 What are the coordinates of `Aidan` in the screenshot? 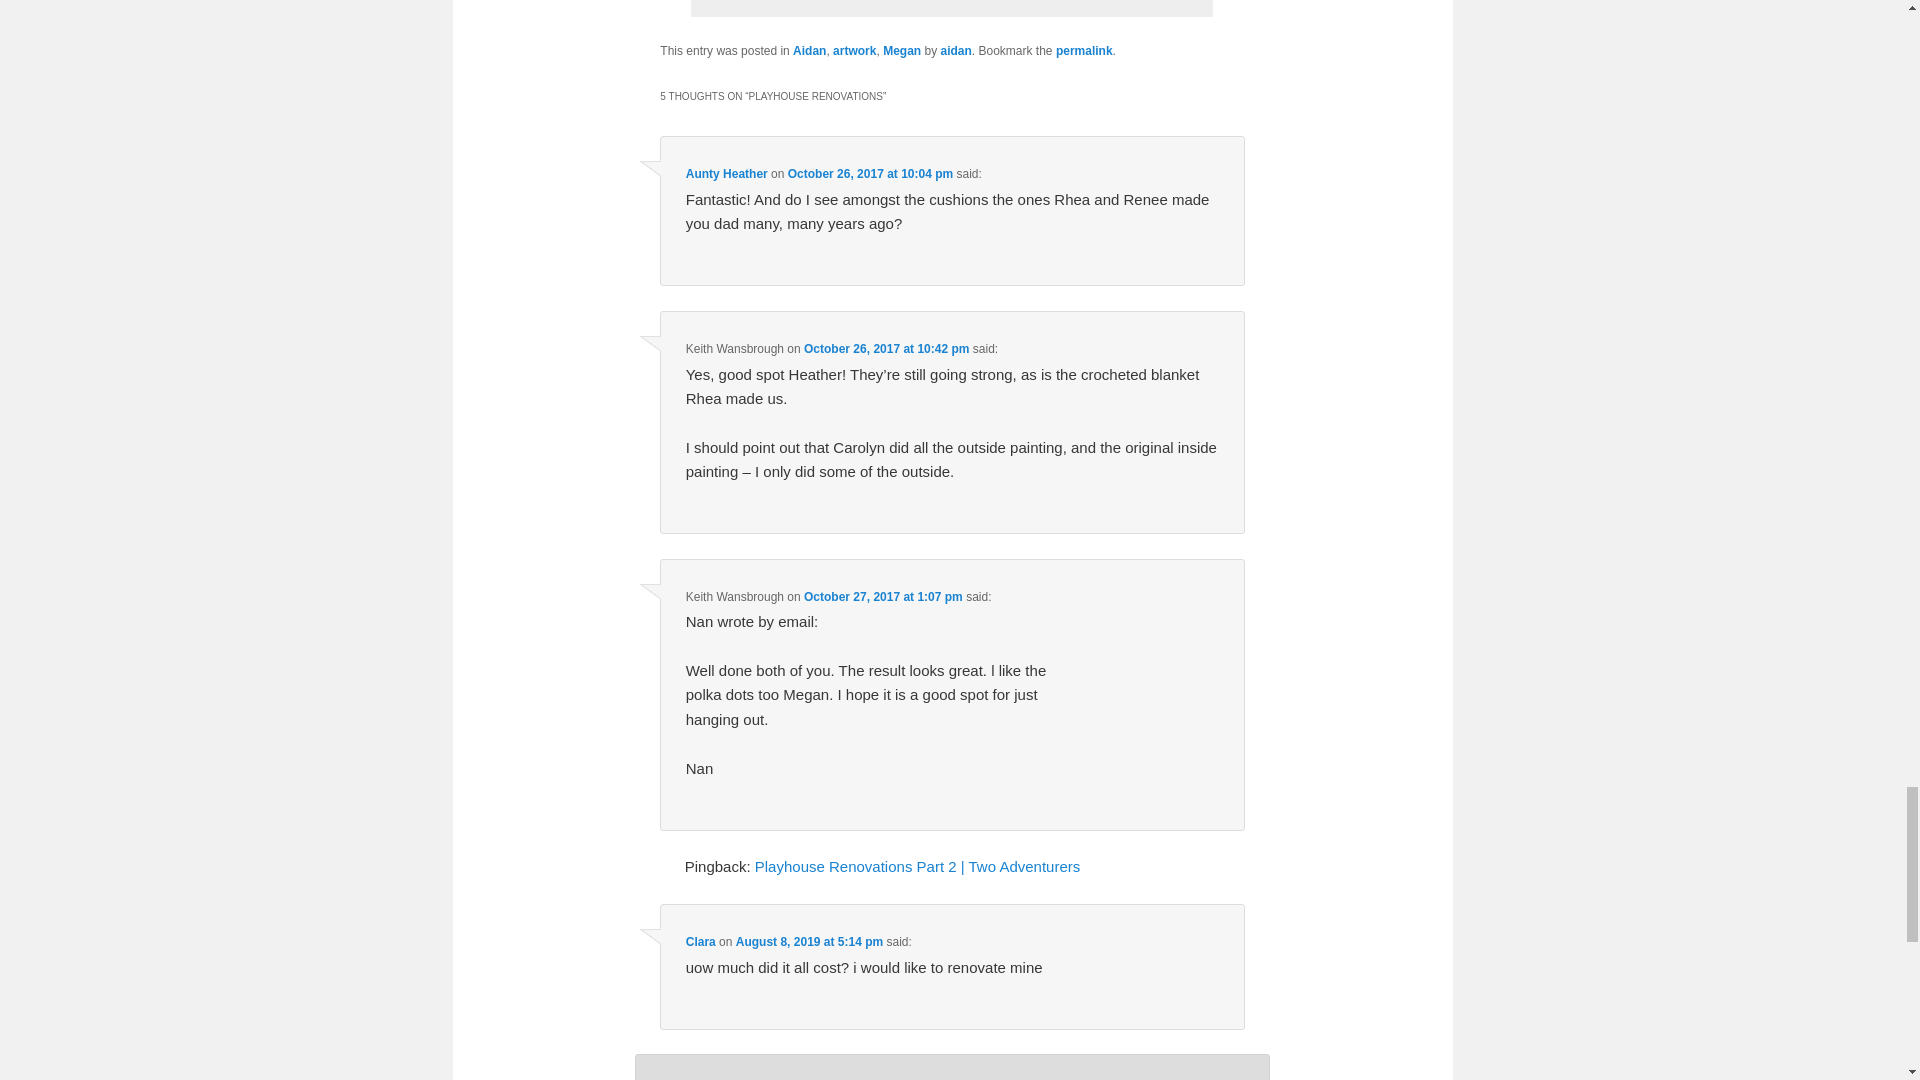 It's located at (808, 51).